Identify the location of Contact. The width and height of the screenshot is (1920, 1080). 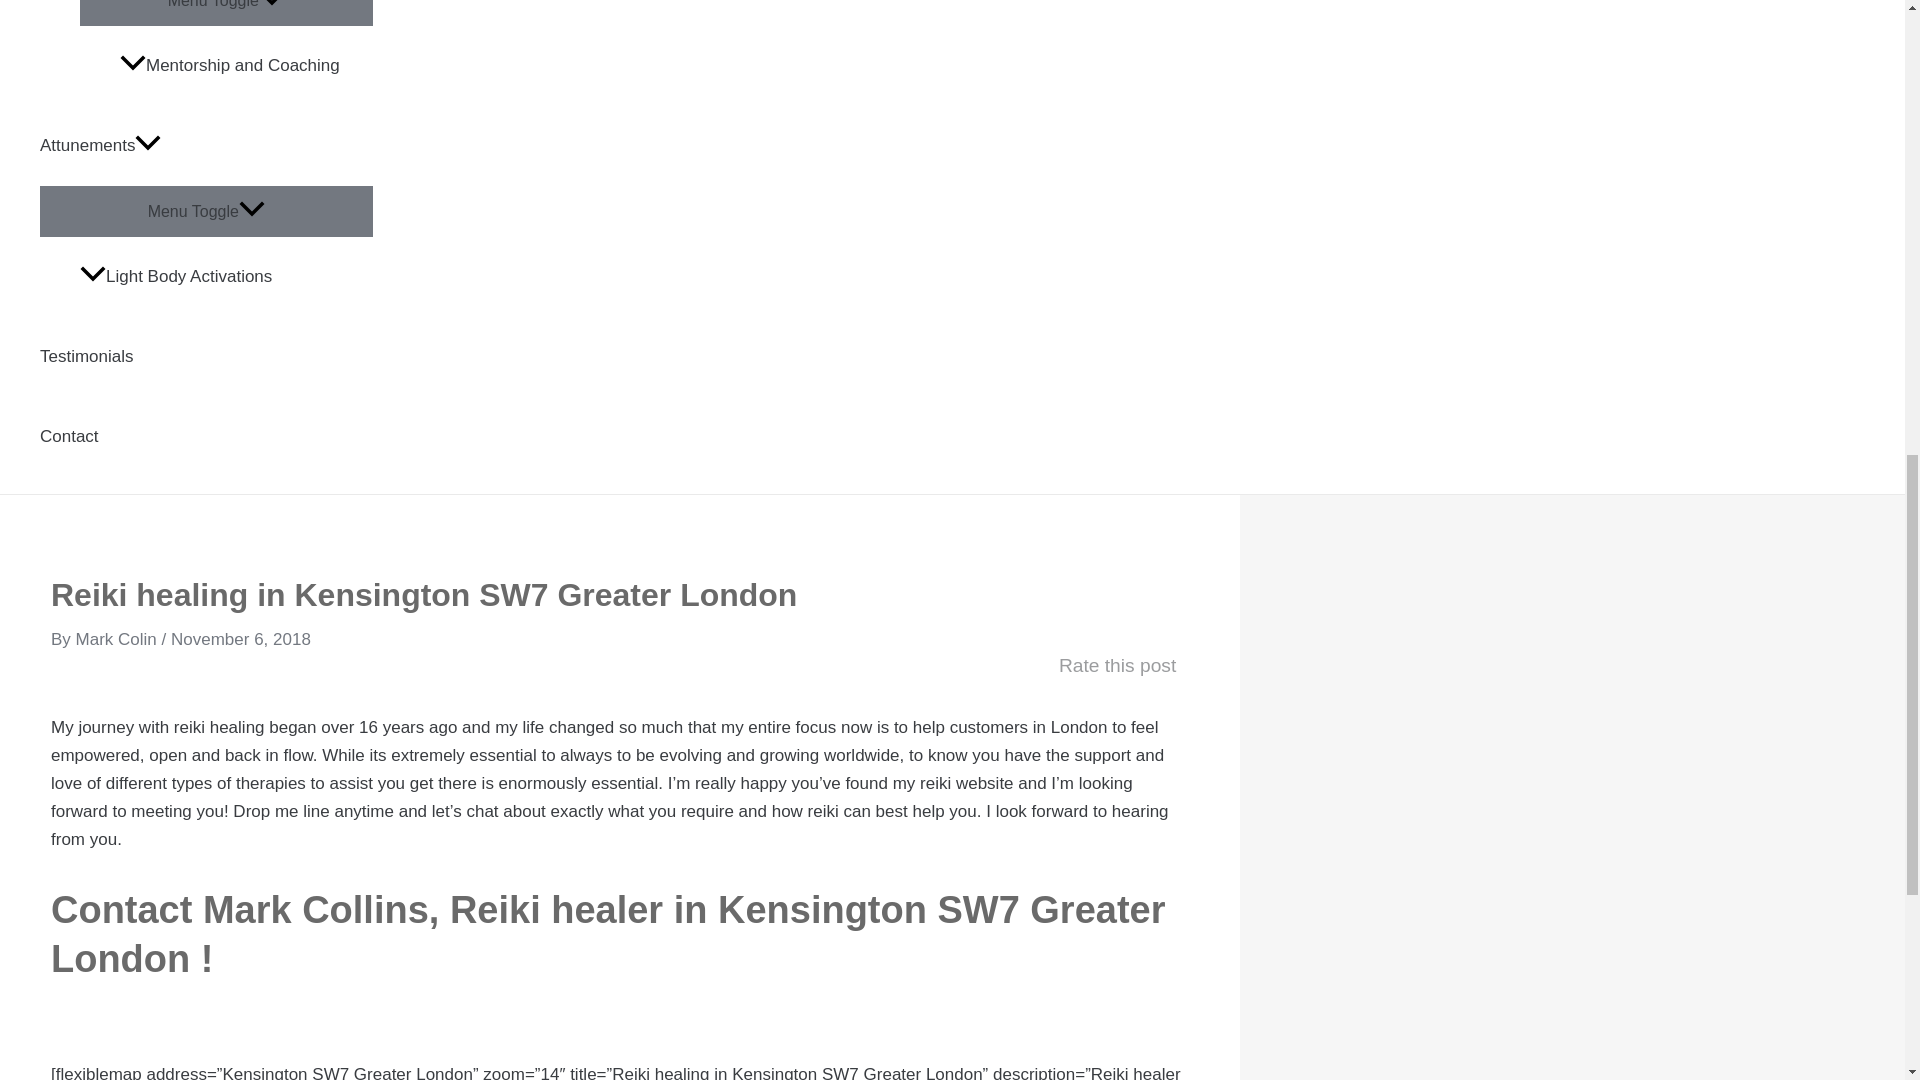
(206, 437).